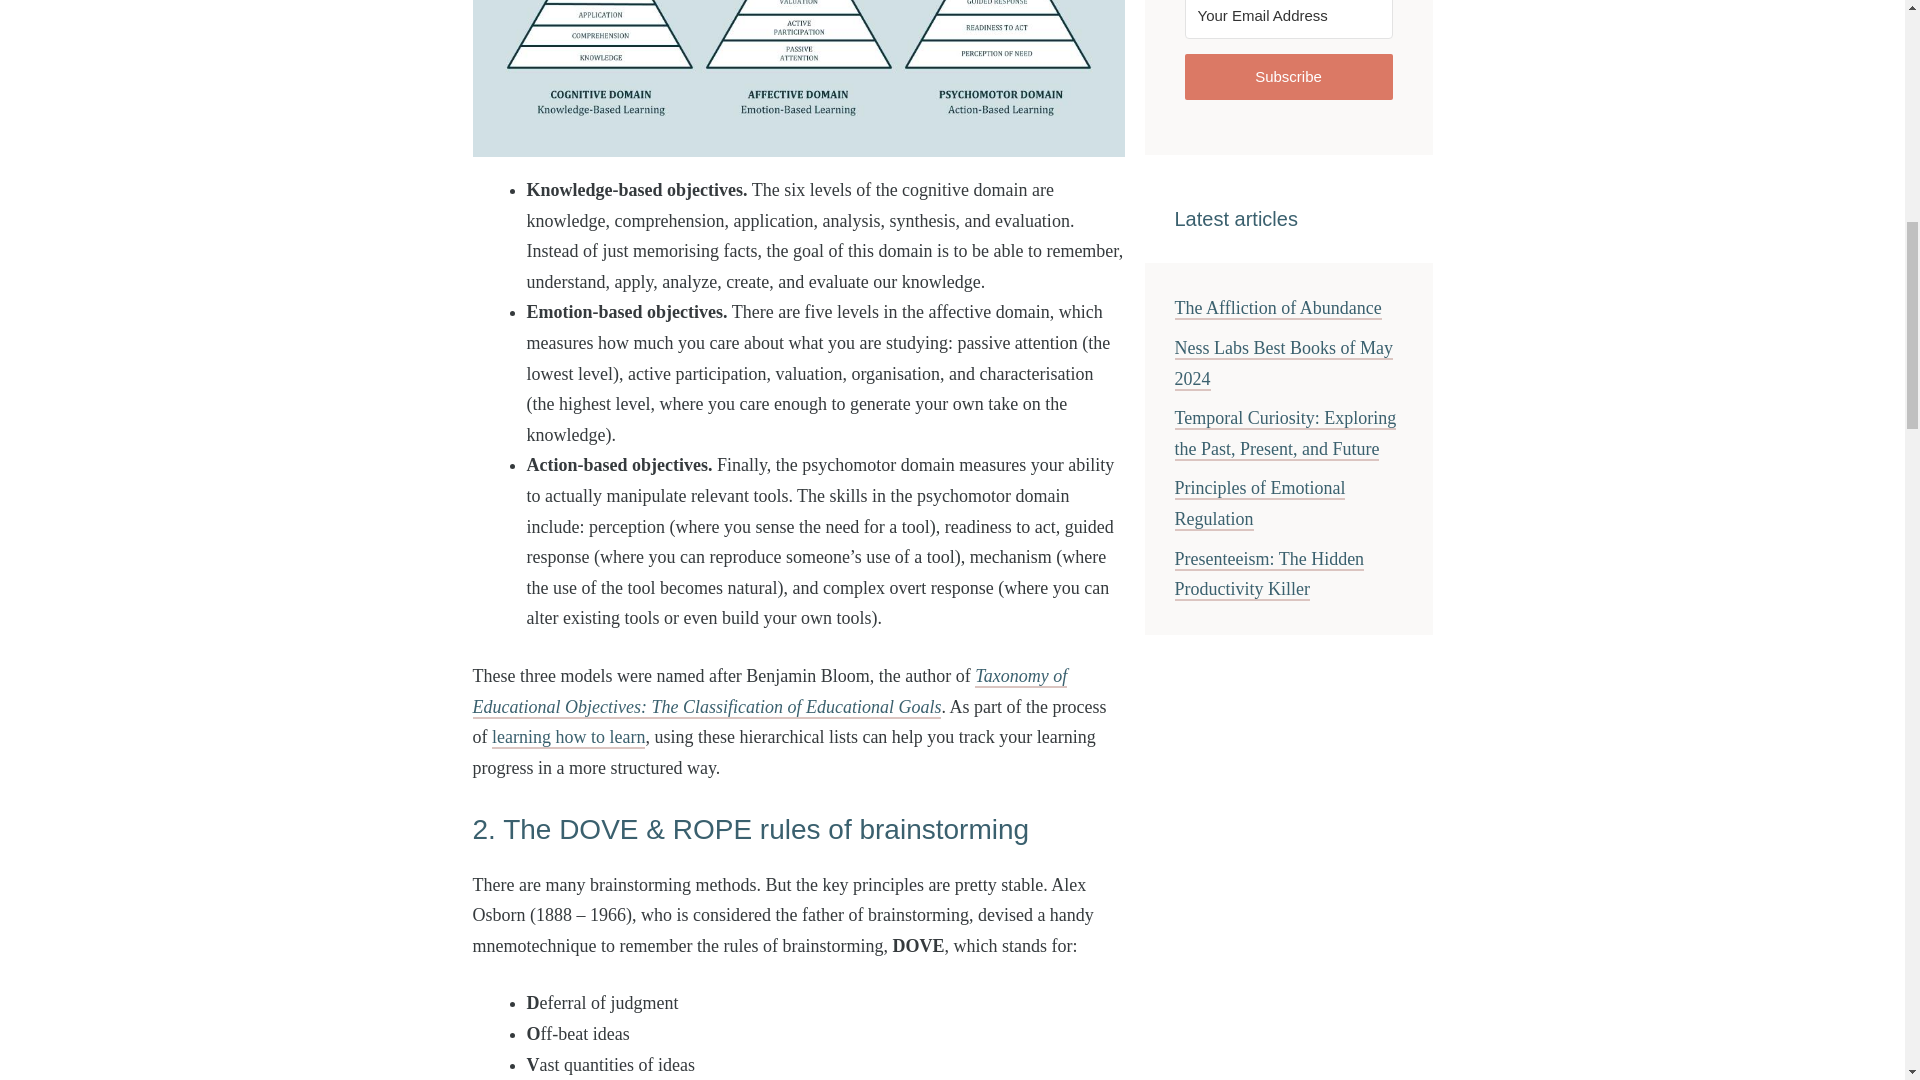 The image size is (1920, 1080). Describe the element at coordinates (1259, 504) in the screenshot. I see `Principles of Emotional Regulation` at that location.